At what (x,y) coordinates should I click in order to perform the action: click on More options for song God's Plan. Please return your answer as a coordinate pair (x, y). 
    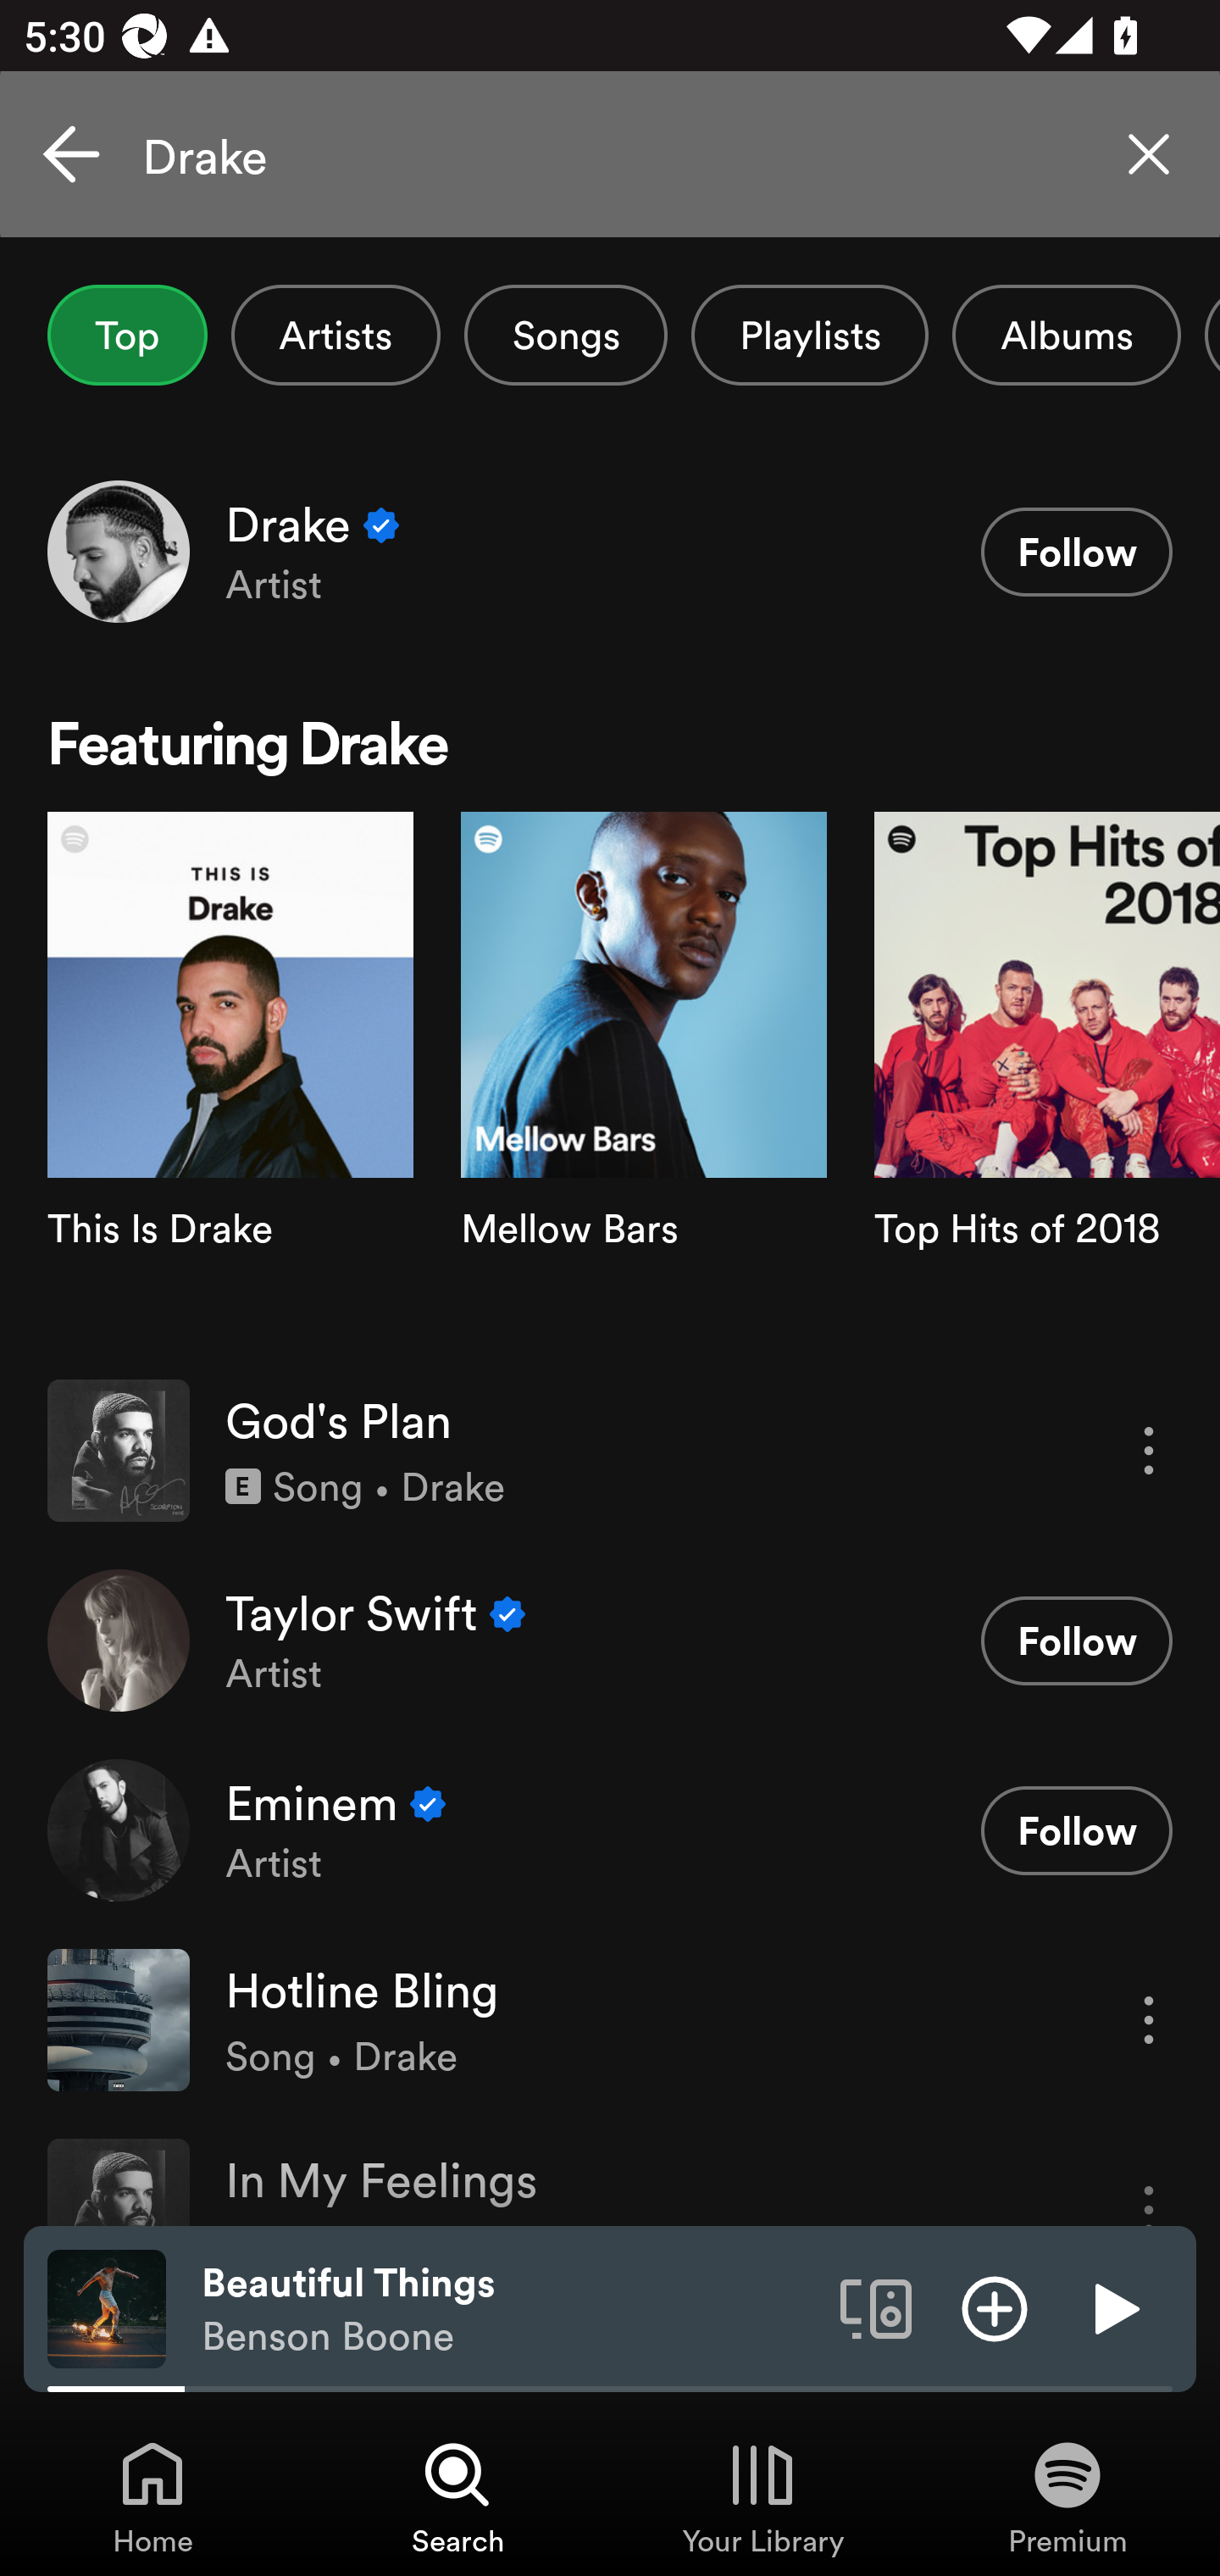
    Looking at the image, I should click on (1149, 1451).